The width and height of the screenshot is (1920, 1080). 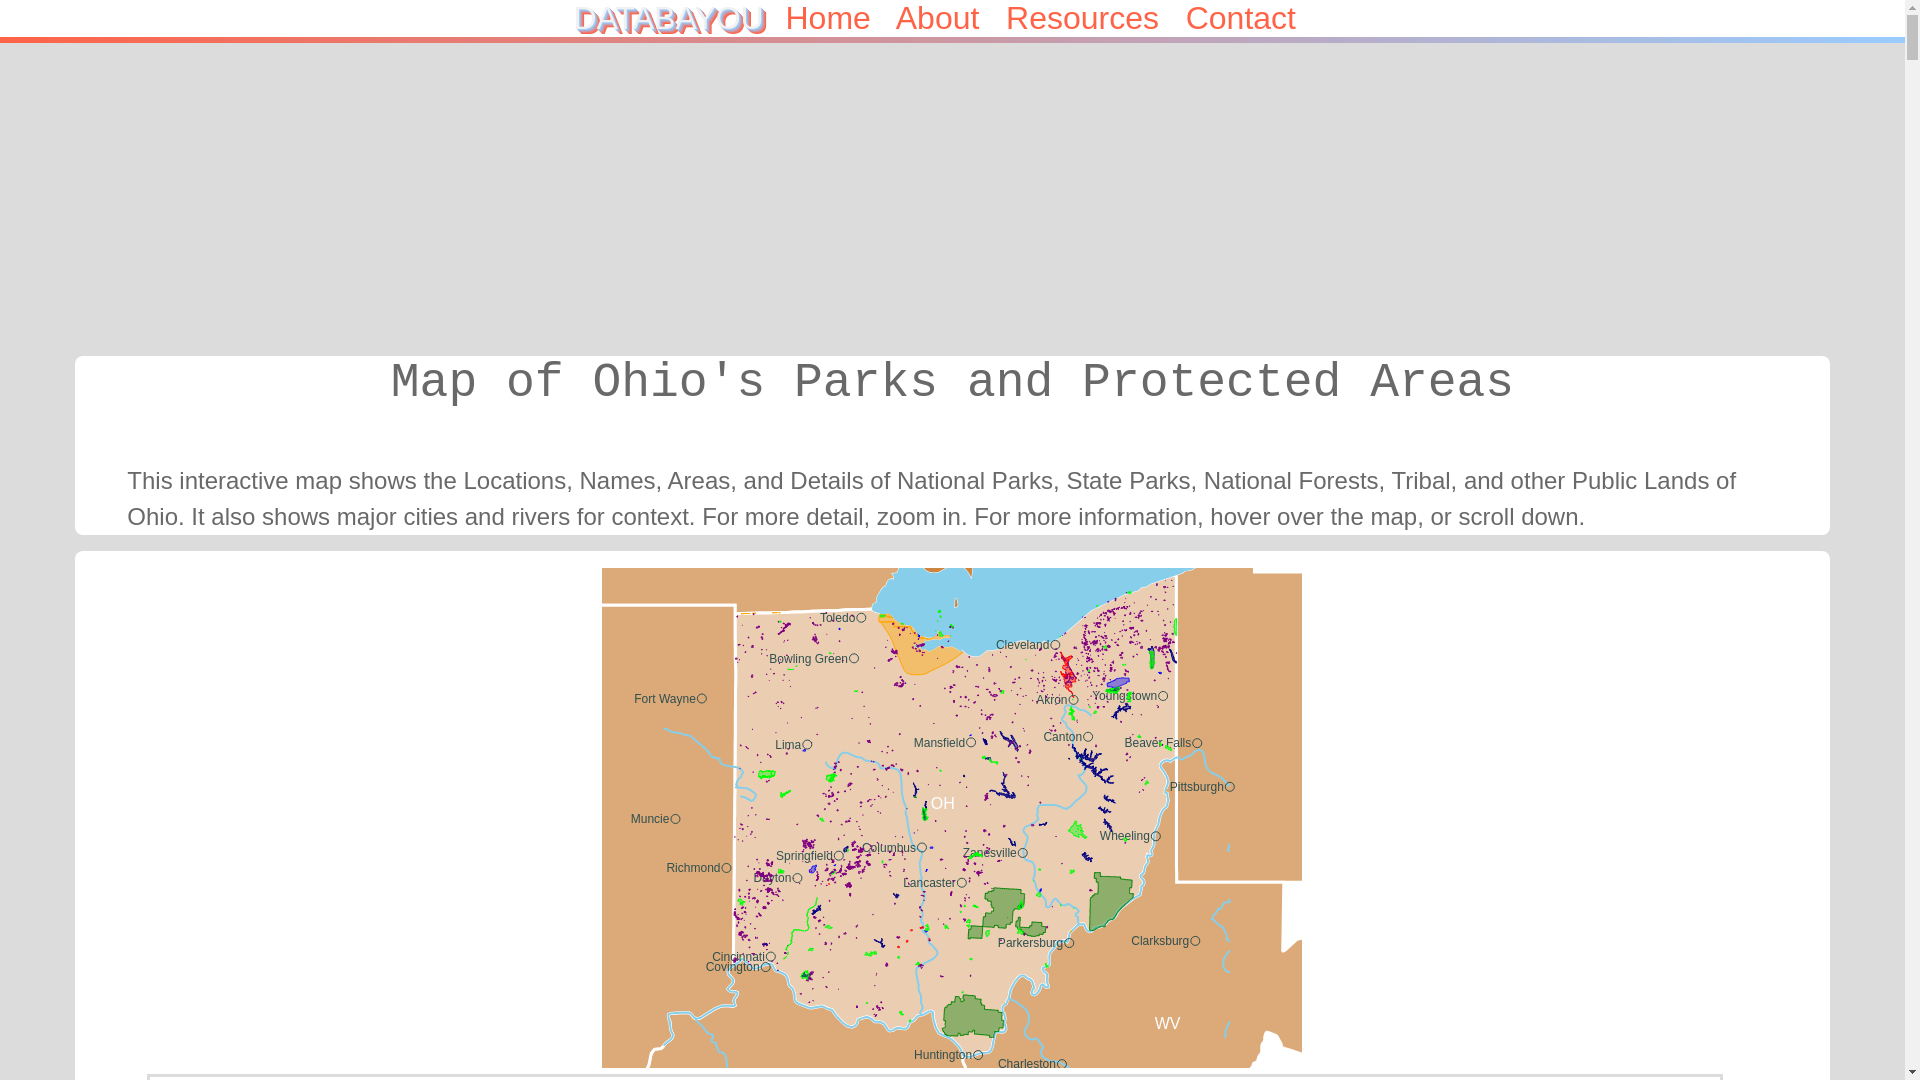 What do you see at coordinates (1259, 18) in the screenshot?
I see `Contact    ` at bounding box center [1259, 18].